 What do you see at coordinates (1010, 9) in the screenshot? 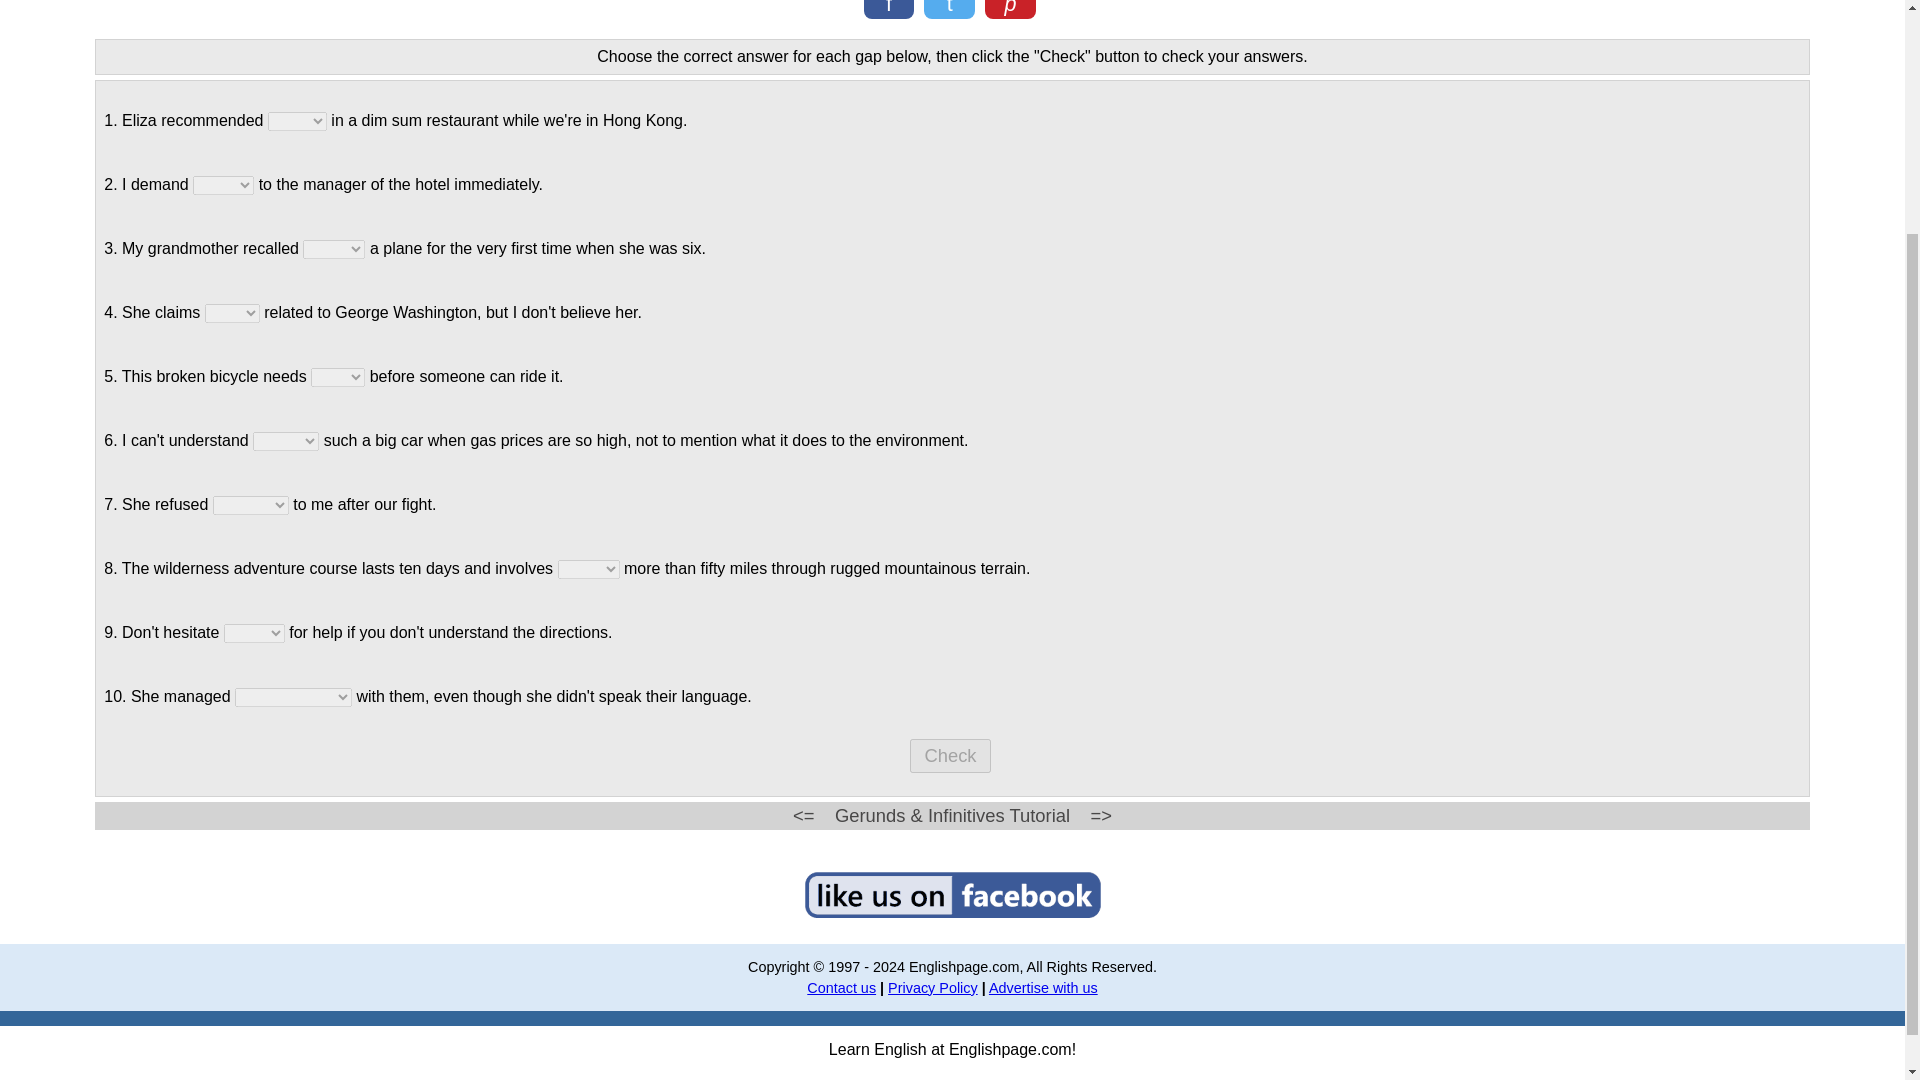
I see `p` at bounding box center [1010, 9].